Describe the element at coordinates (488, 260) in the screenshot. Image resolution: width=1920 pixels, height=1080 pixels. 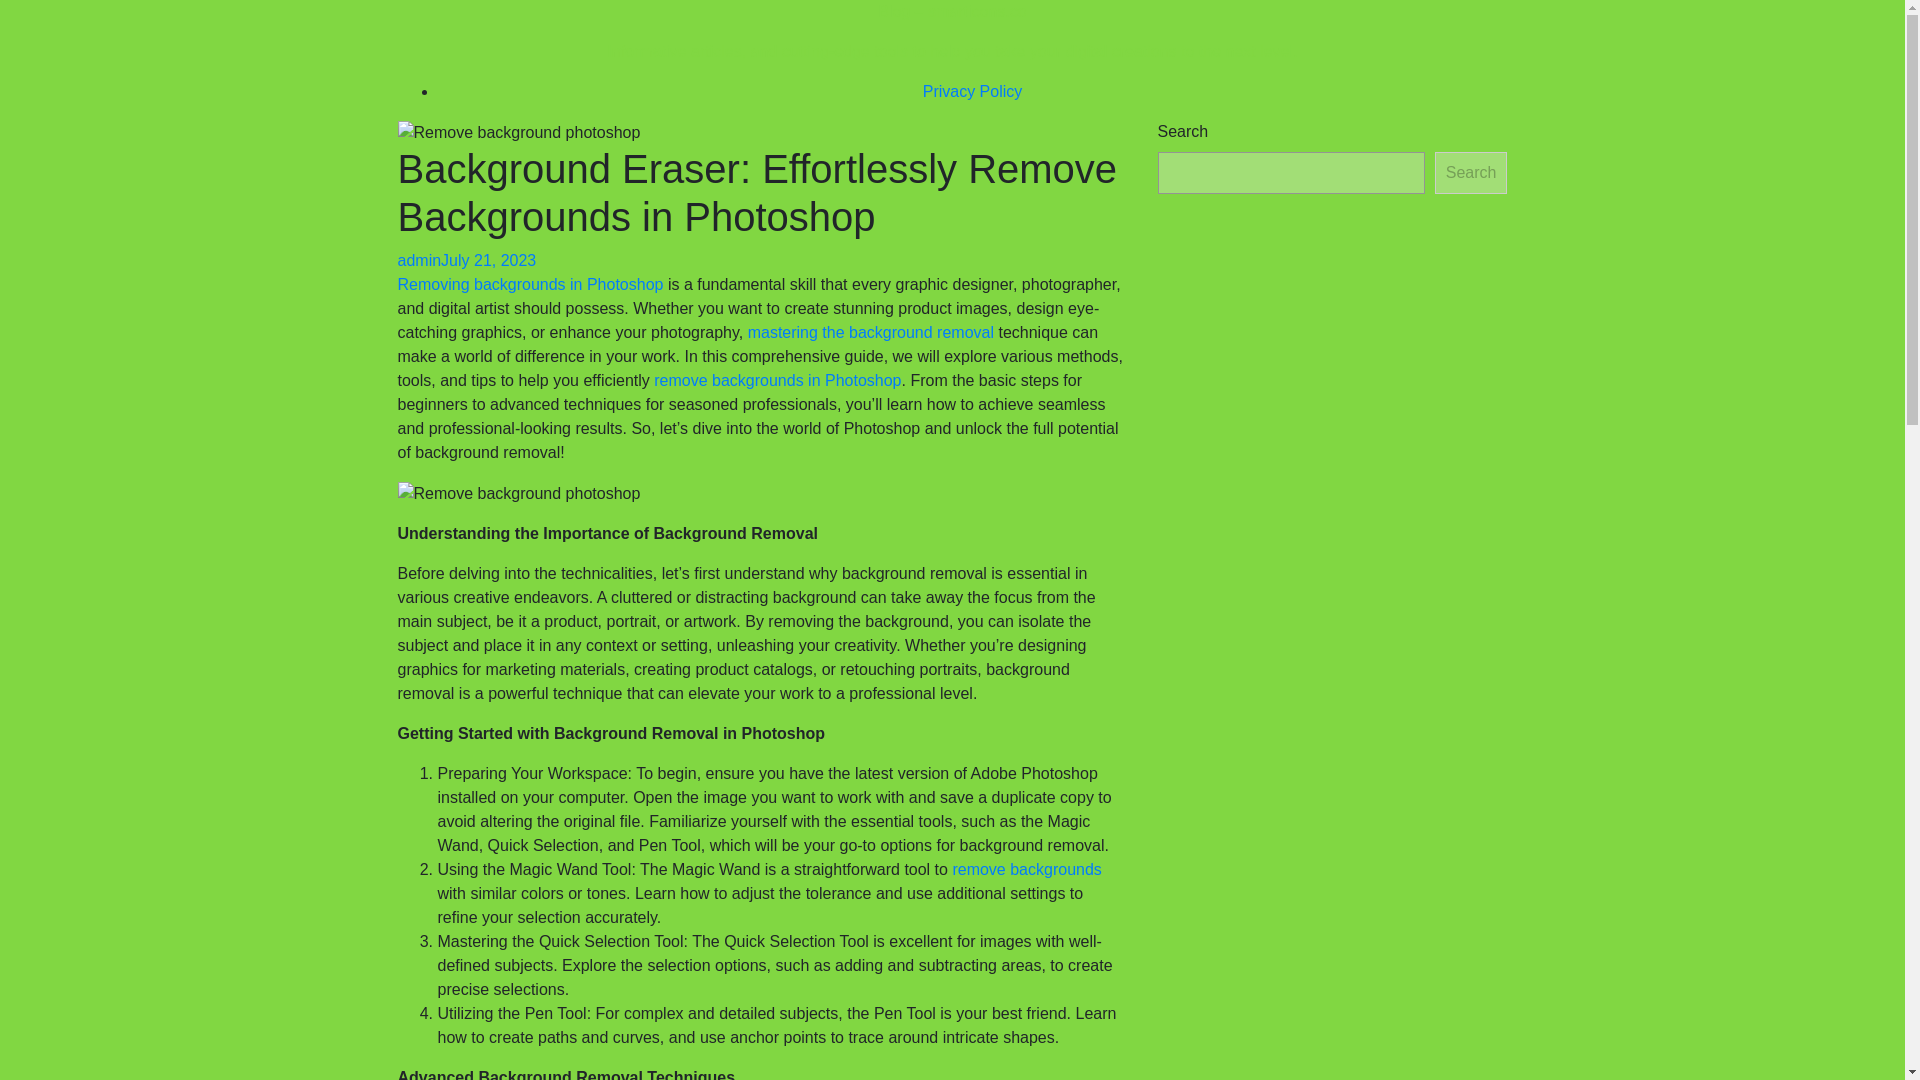
I see `July 21, 2023` at that location.